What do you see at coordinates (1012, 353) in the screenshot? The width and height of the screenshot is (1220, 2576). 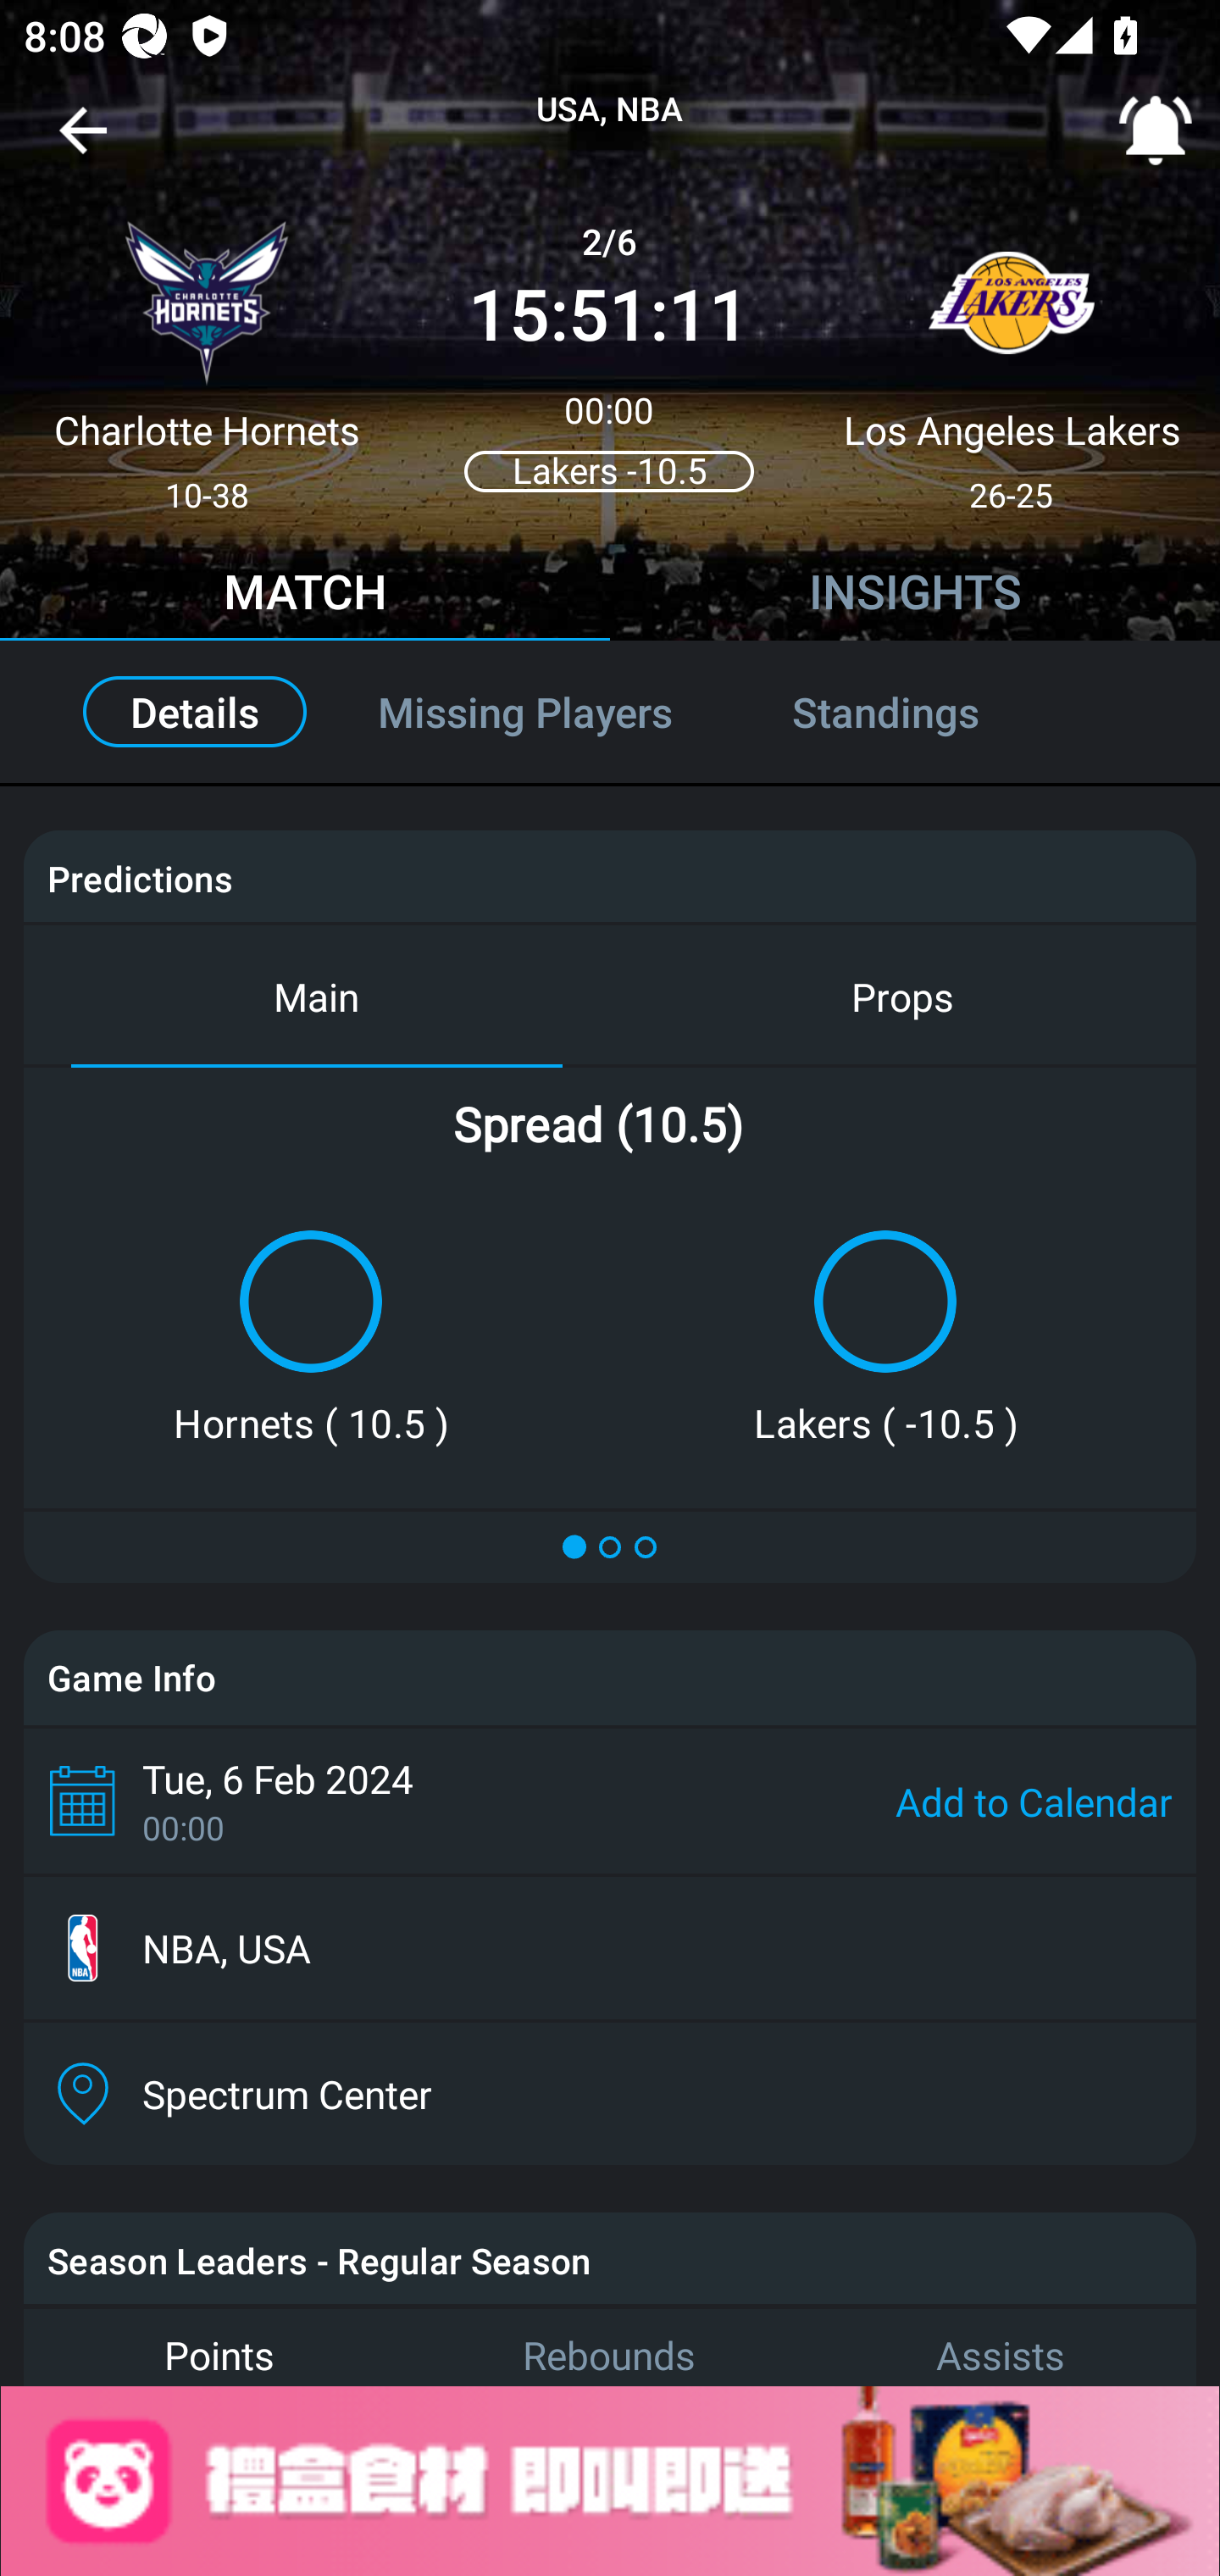 I see `Los Angeles Lakers 26-25` at bounding box center [1012, 353].